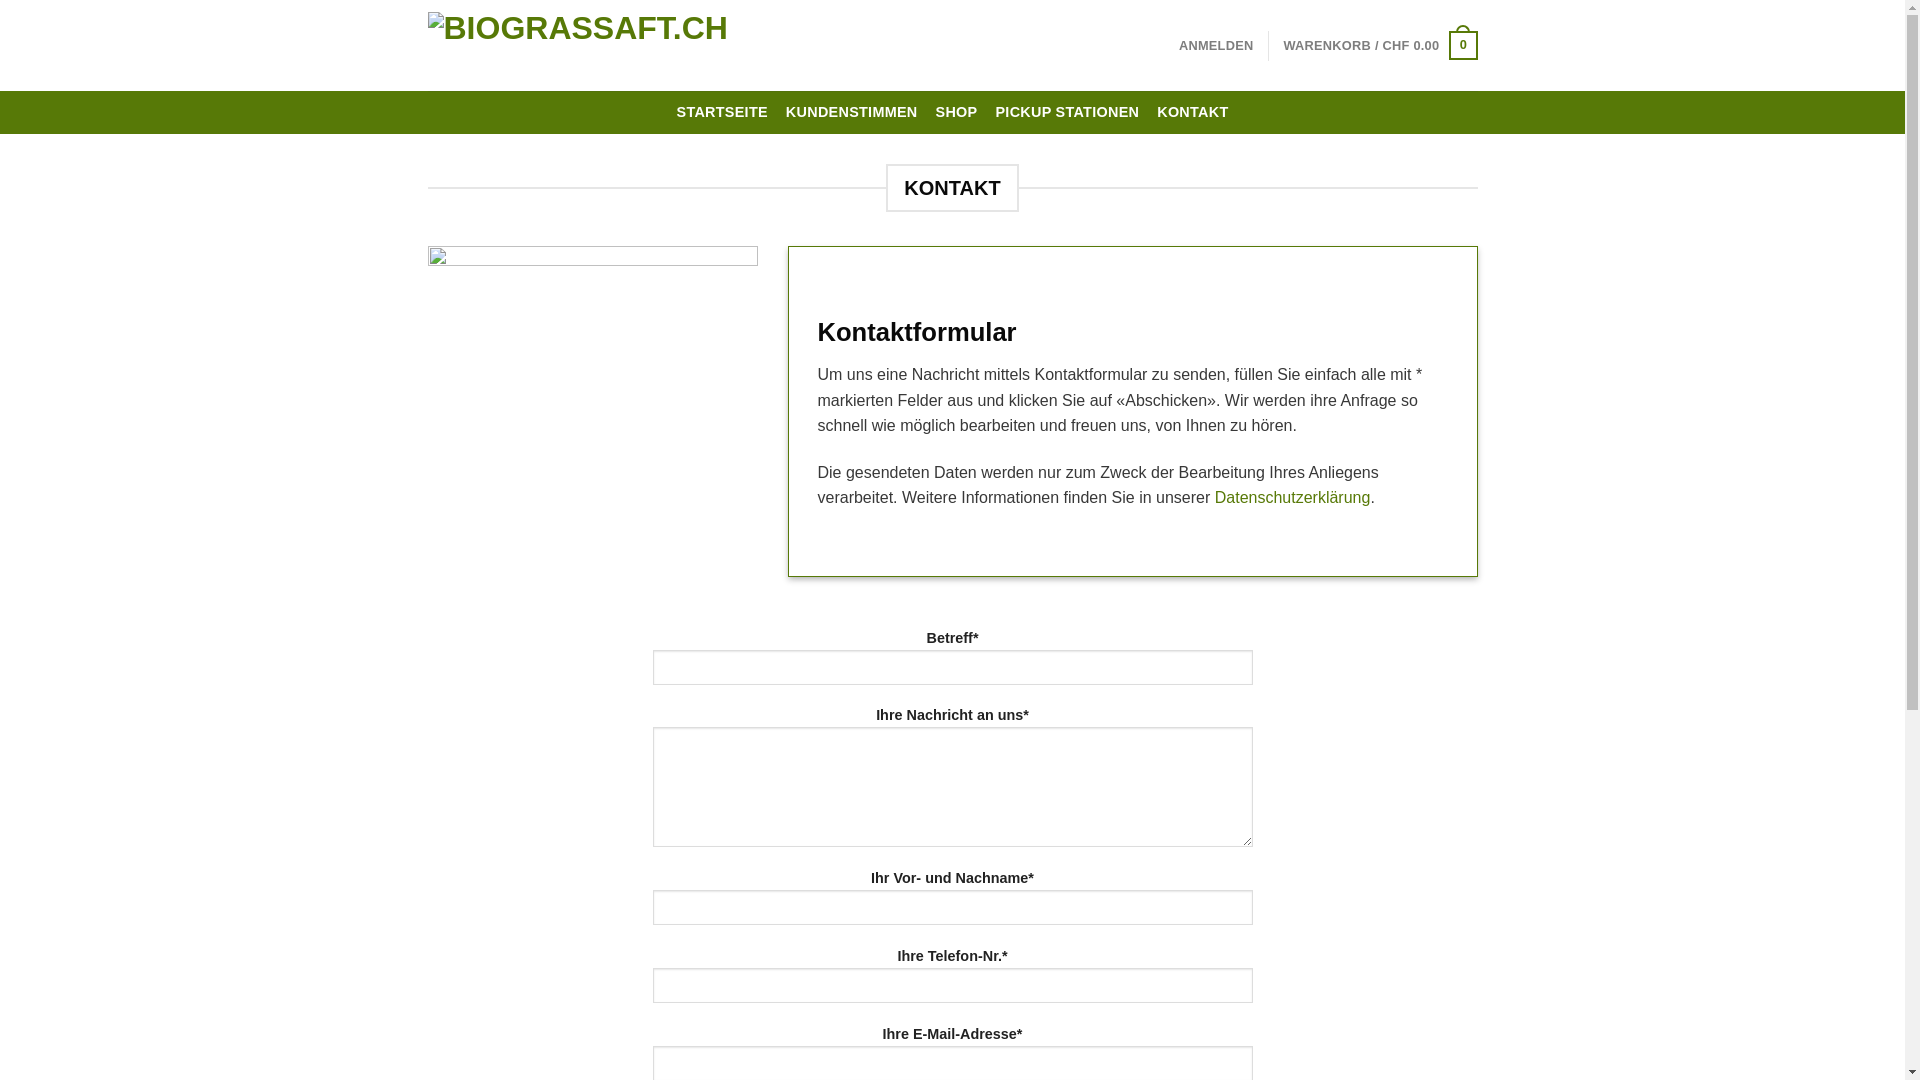  Describe the element at coordinates (852, 112) in the screenshot. I see `KUNDENSTIMMEN` at that location.